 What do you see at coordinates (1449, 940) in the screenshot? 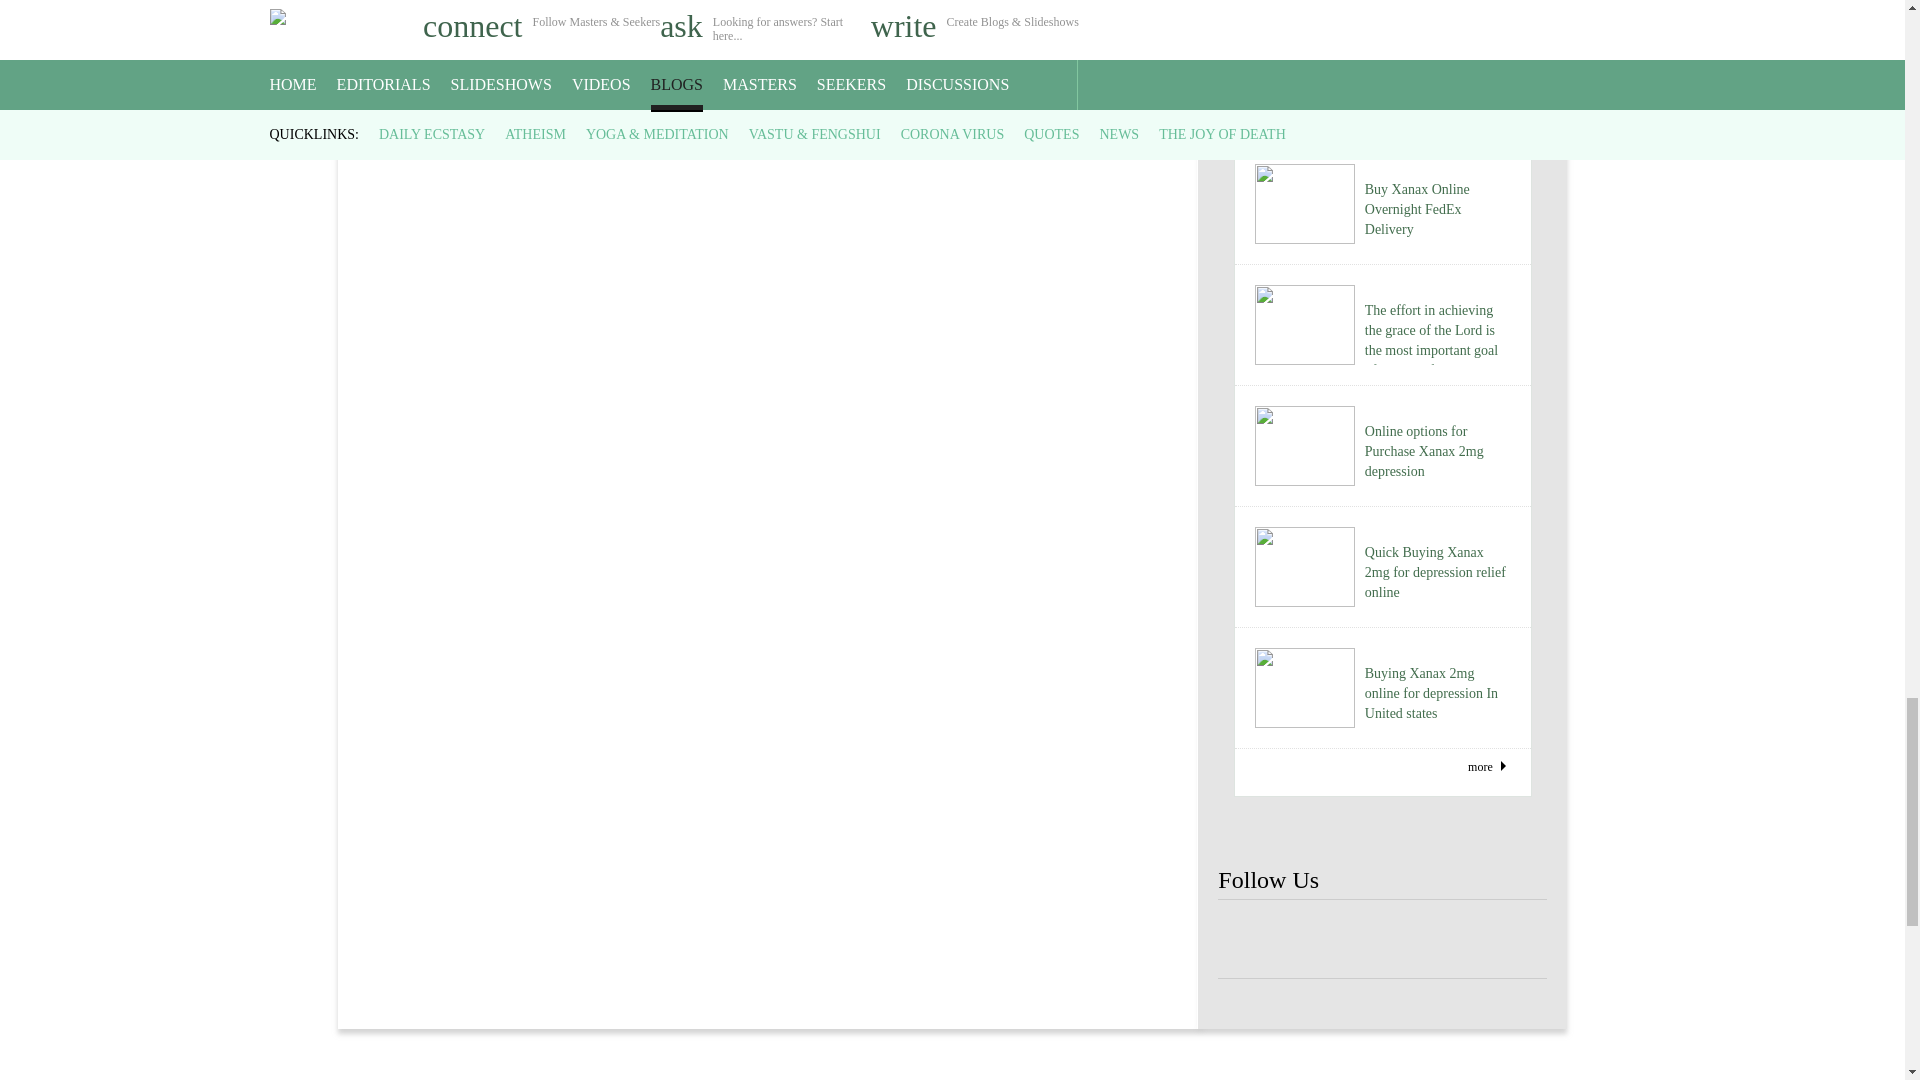
I see `Speaking Tree FaceBook` at bounding box center [1449, 940].